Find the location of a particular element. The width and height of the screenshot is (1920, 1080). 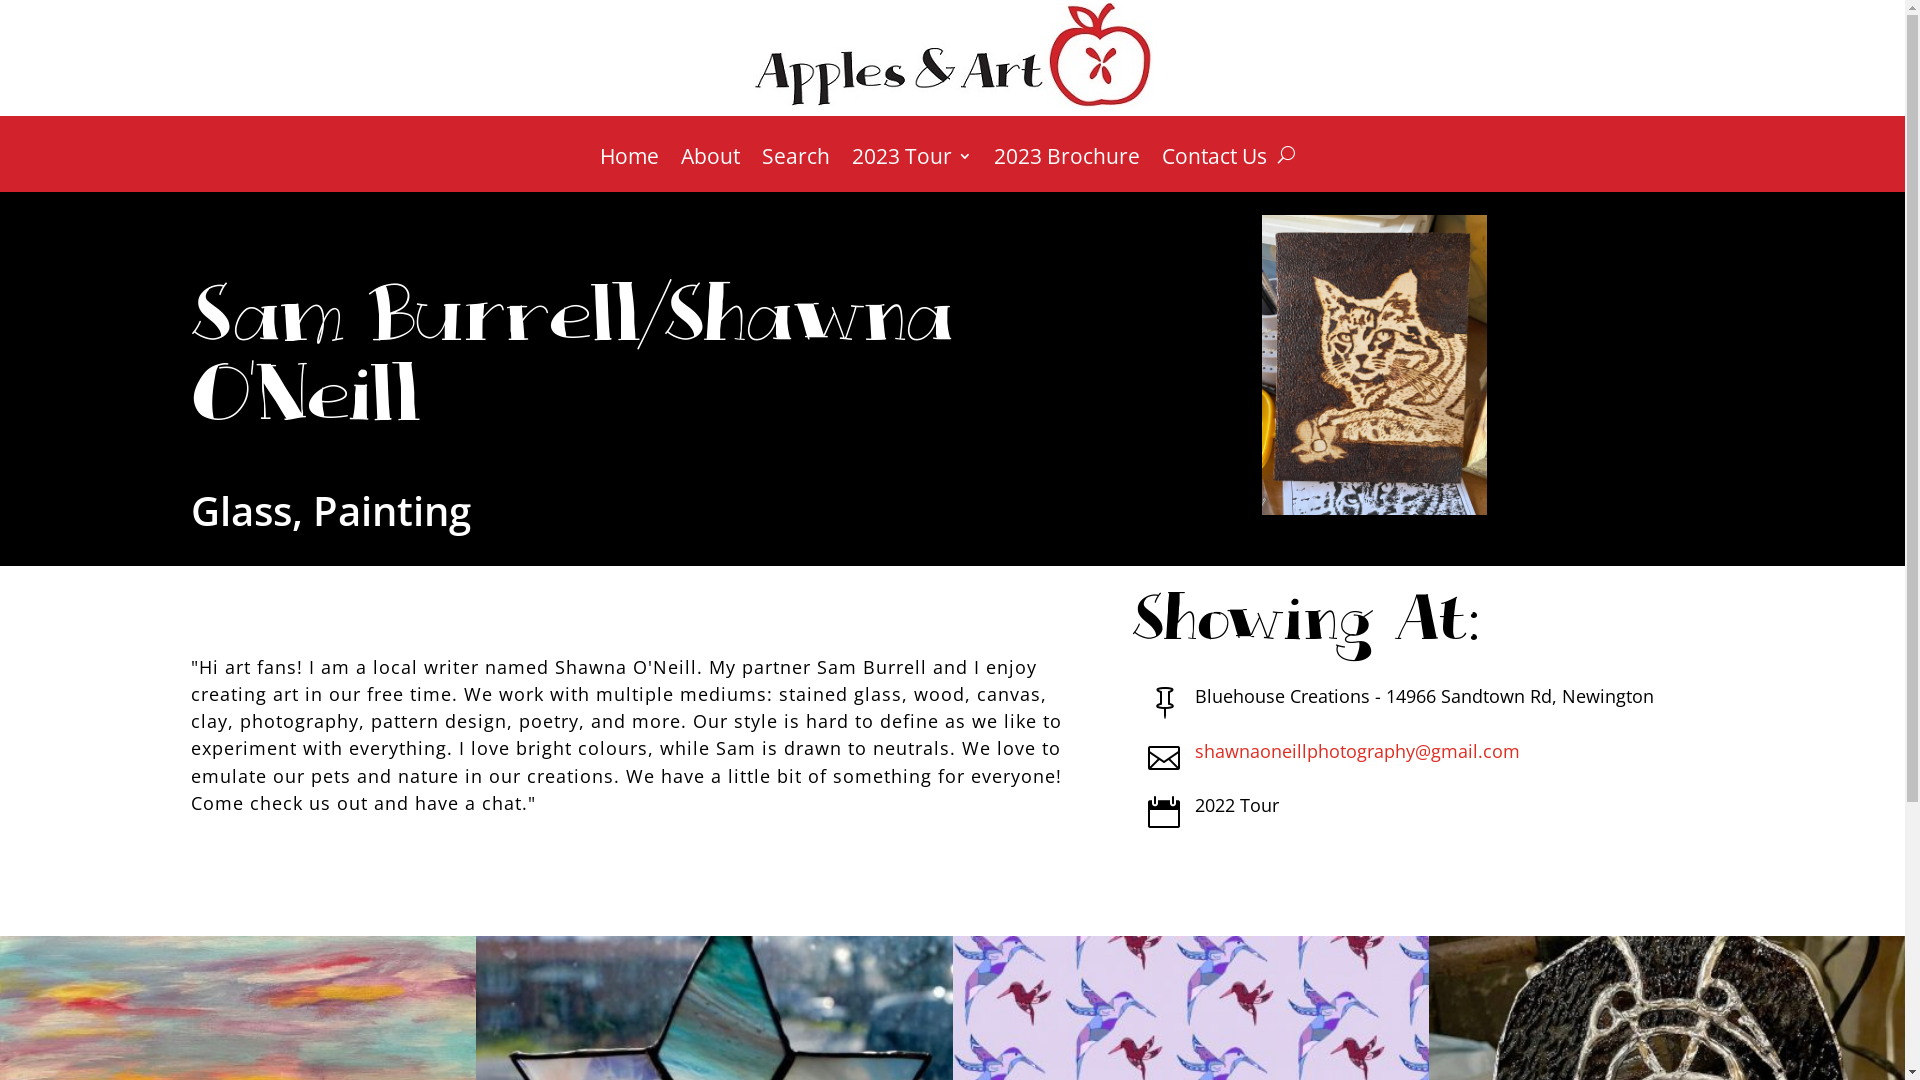

Contact Us is located at coordinates (1214, 170).